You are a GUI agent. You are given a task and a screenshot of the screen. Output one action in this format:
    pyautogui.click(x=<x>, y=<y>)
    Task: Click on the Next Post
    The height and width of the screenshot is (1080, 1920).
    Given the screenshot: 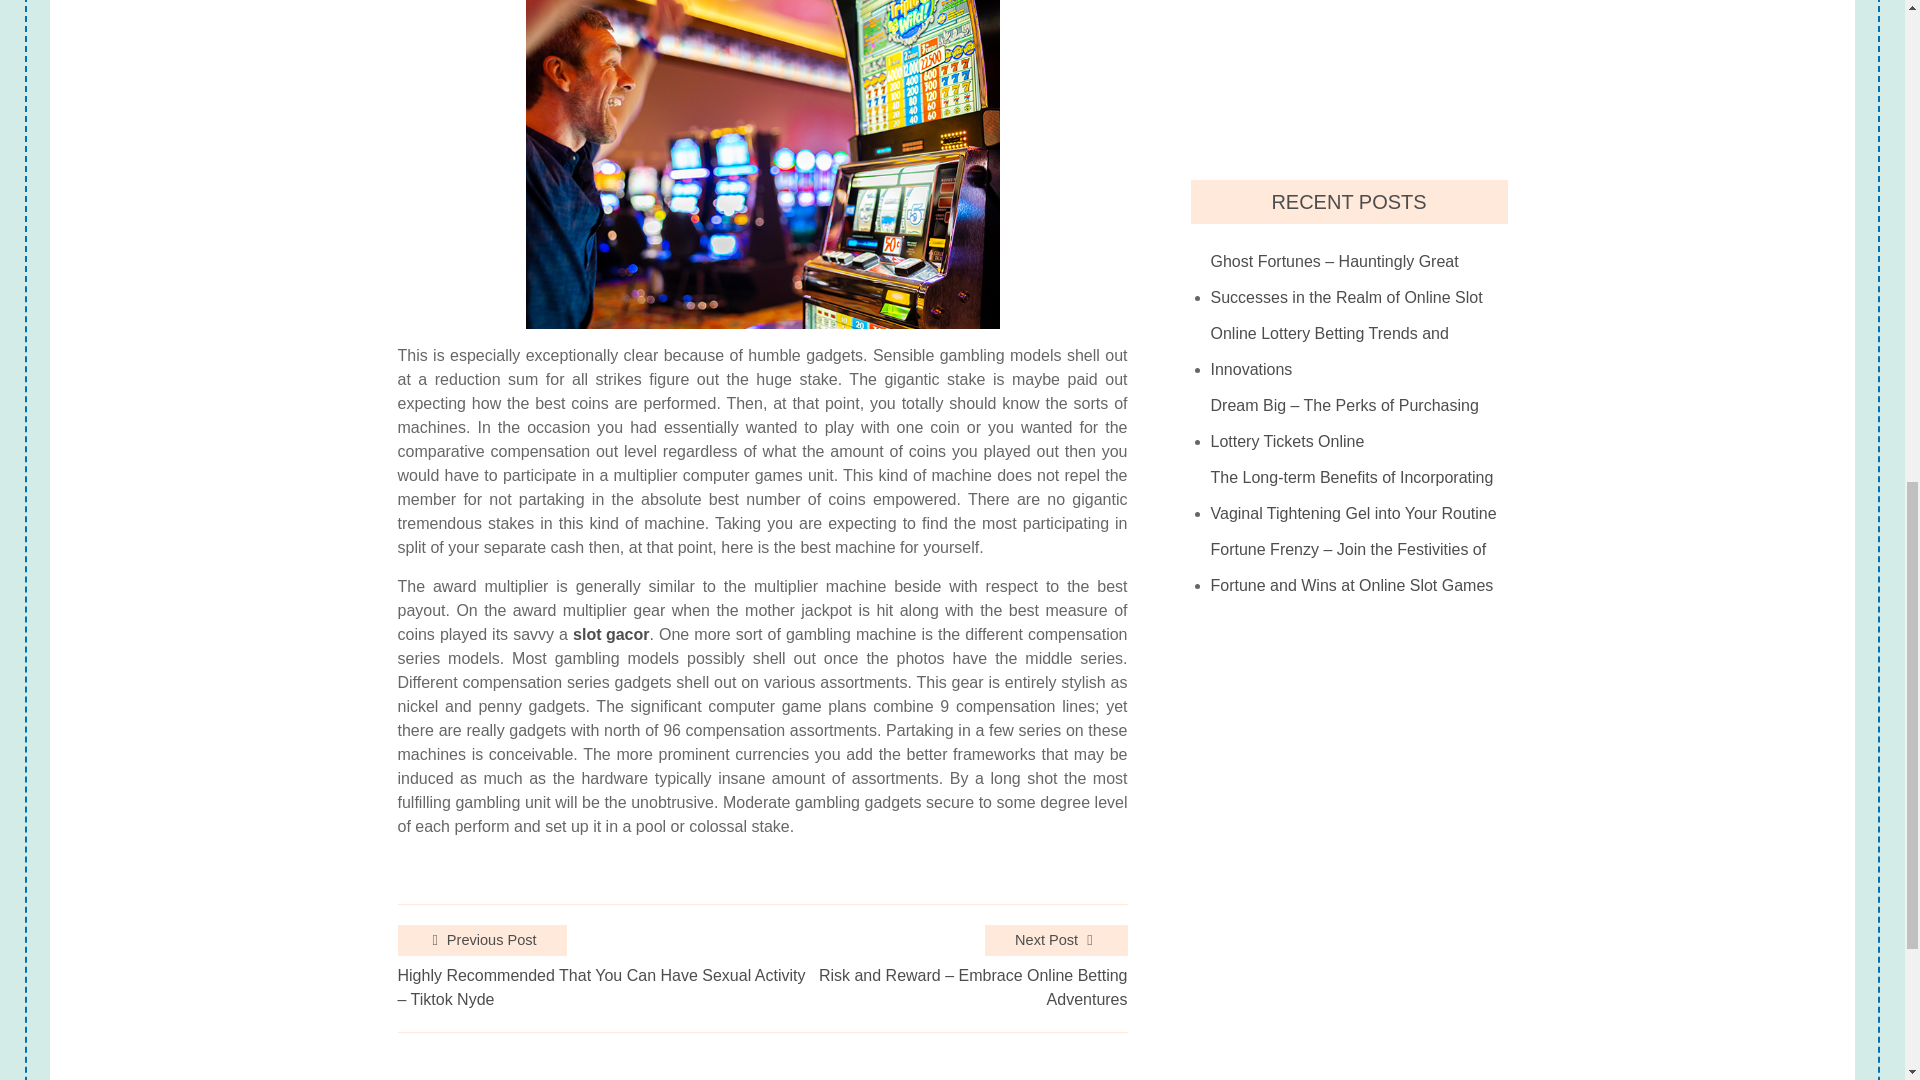 What is the action you would take?
    pyautogui.click(x=1056, y=940)
    